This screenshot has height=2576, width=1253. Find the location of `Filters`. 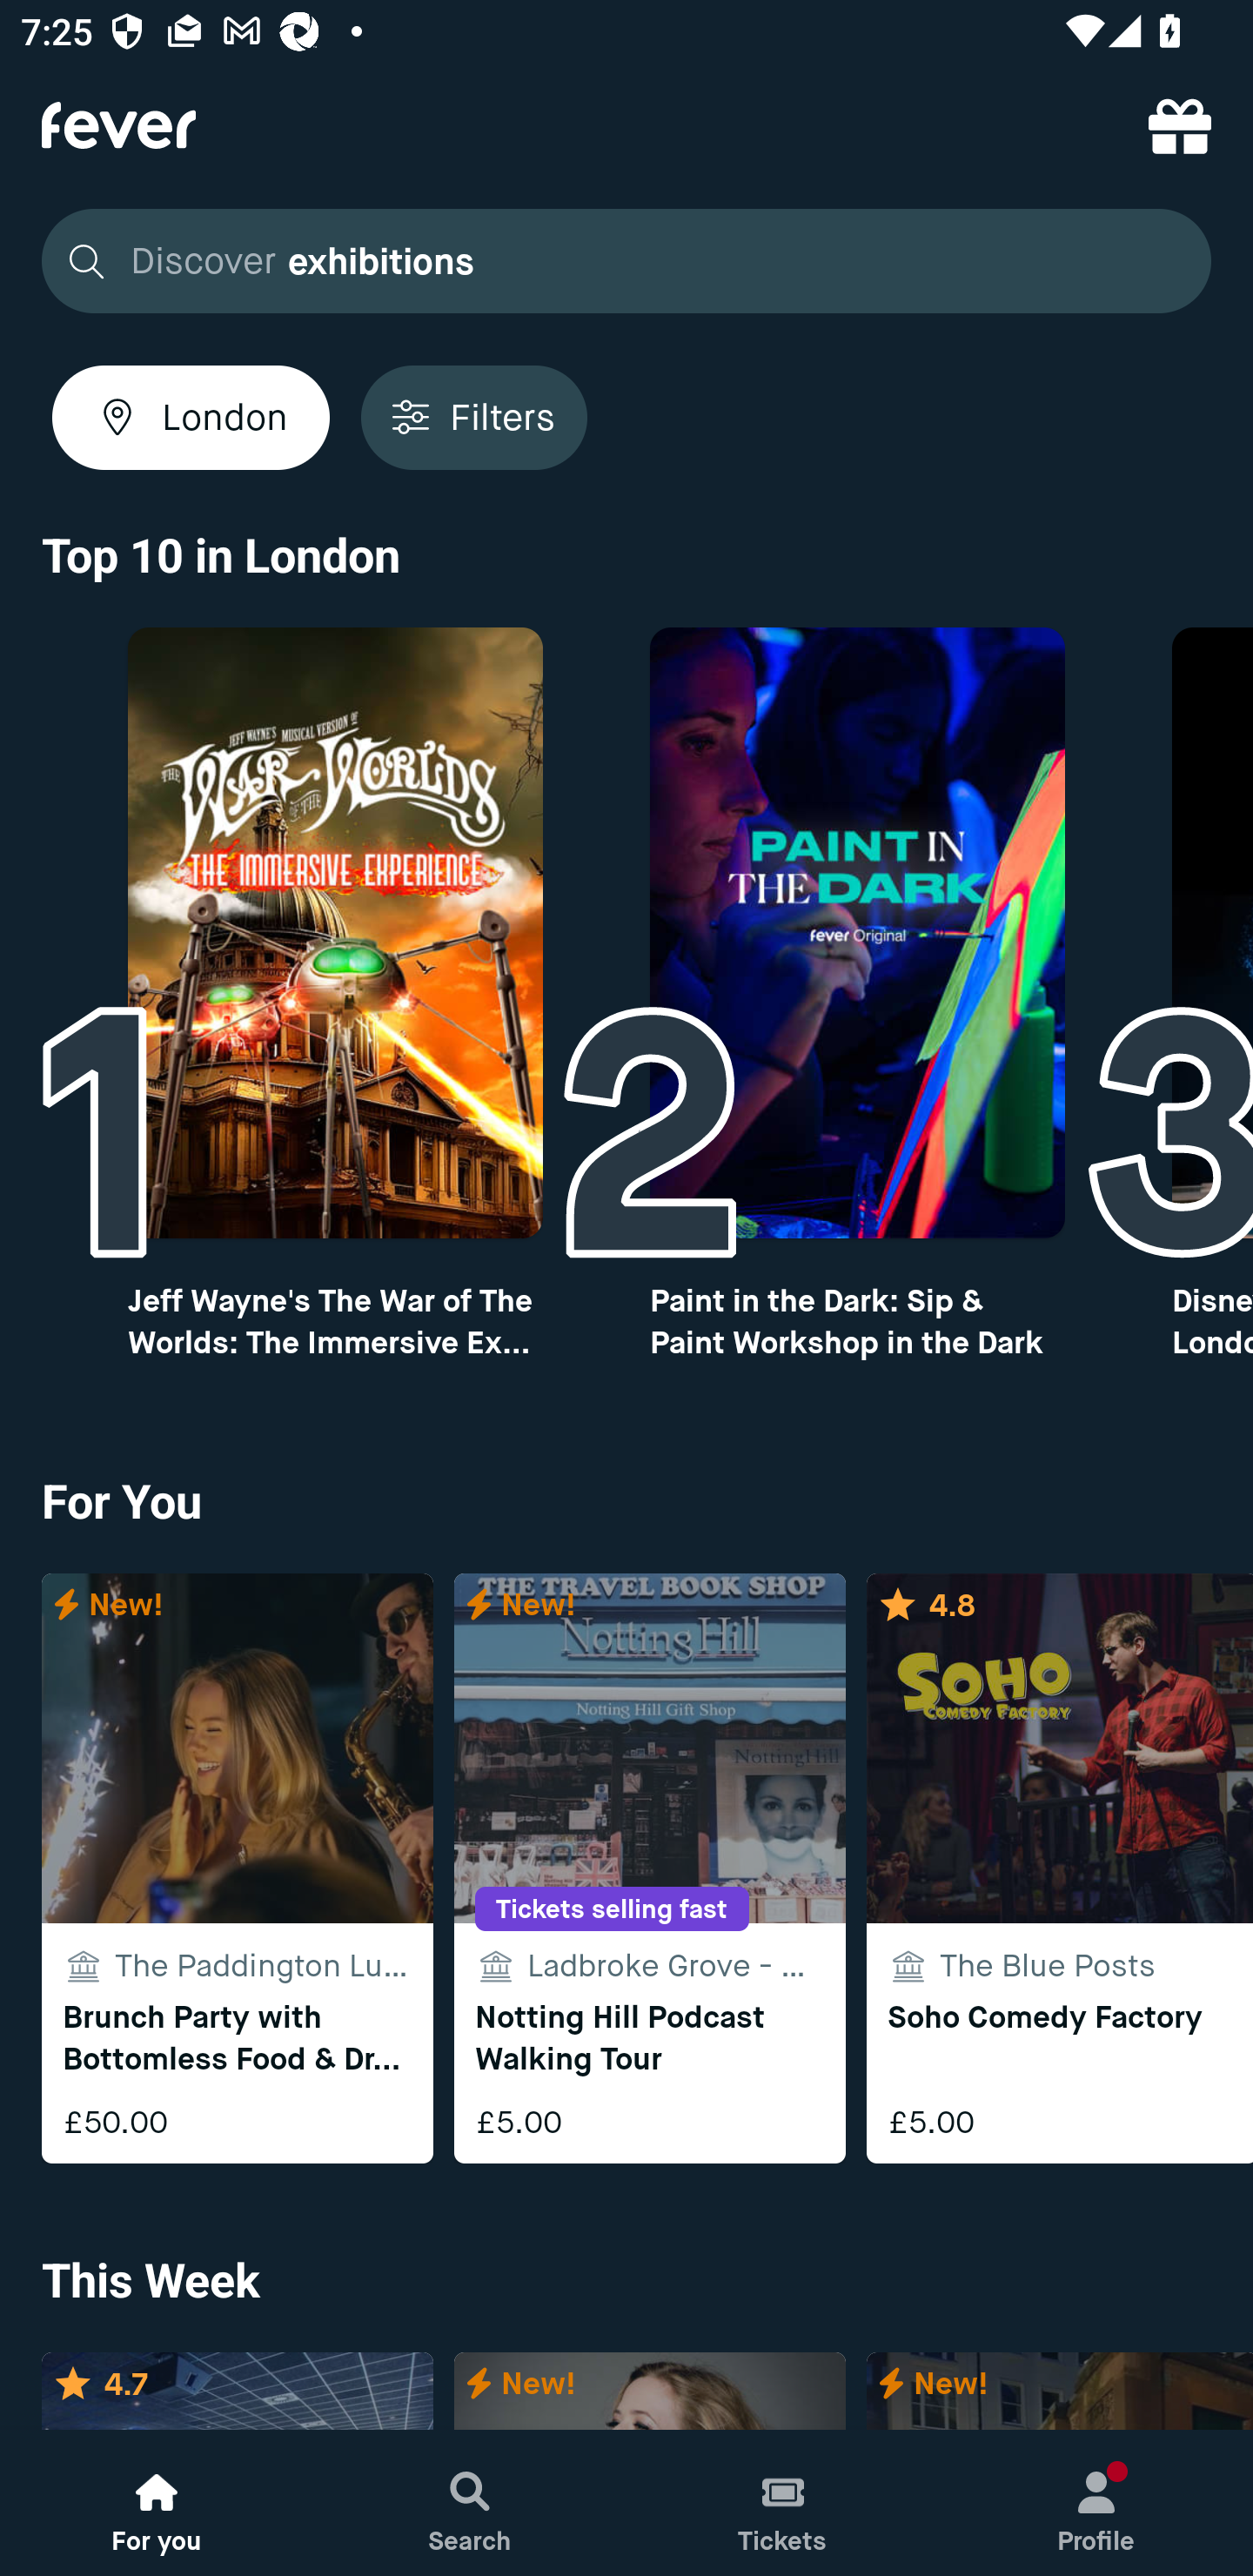

Filters is located at coordinates (473, 417).